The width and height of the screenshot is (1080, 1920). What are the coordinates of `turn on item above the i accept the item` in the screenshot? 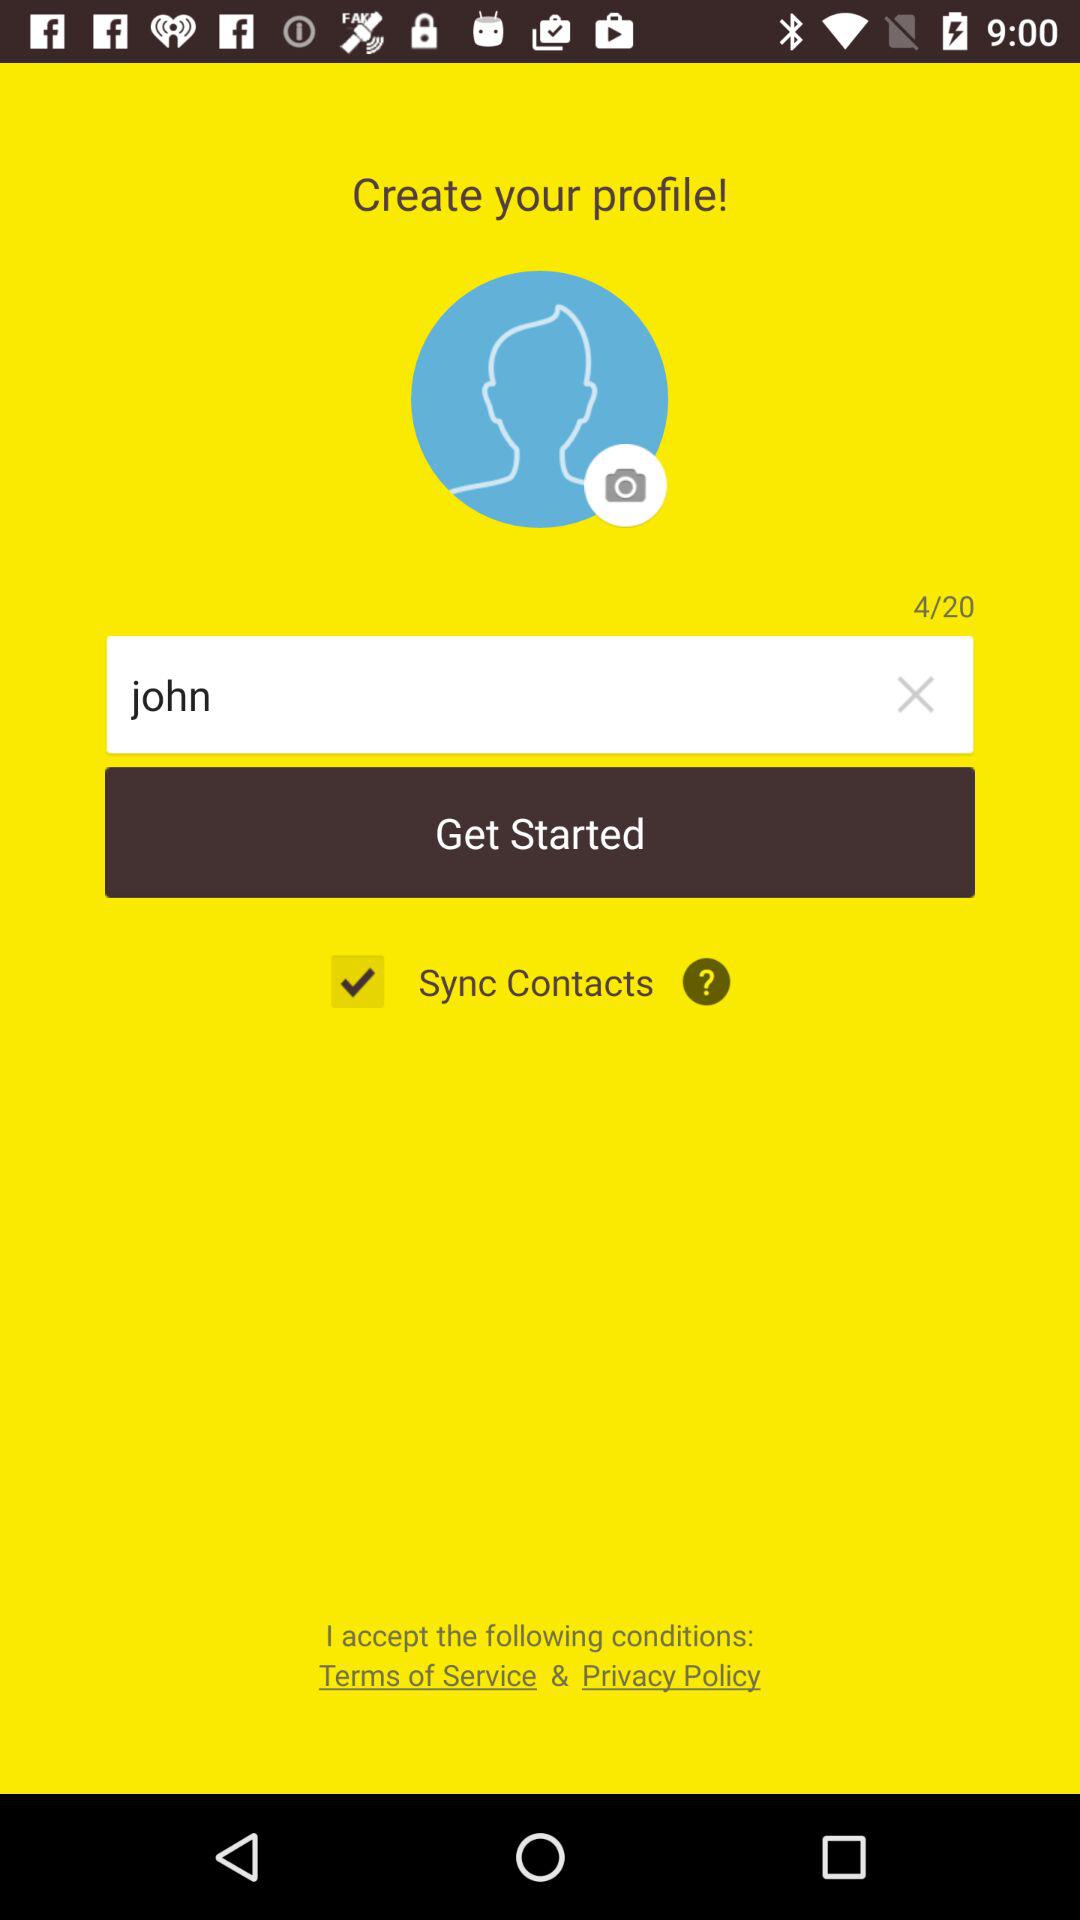 It's located at (368, 982).